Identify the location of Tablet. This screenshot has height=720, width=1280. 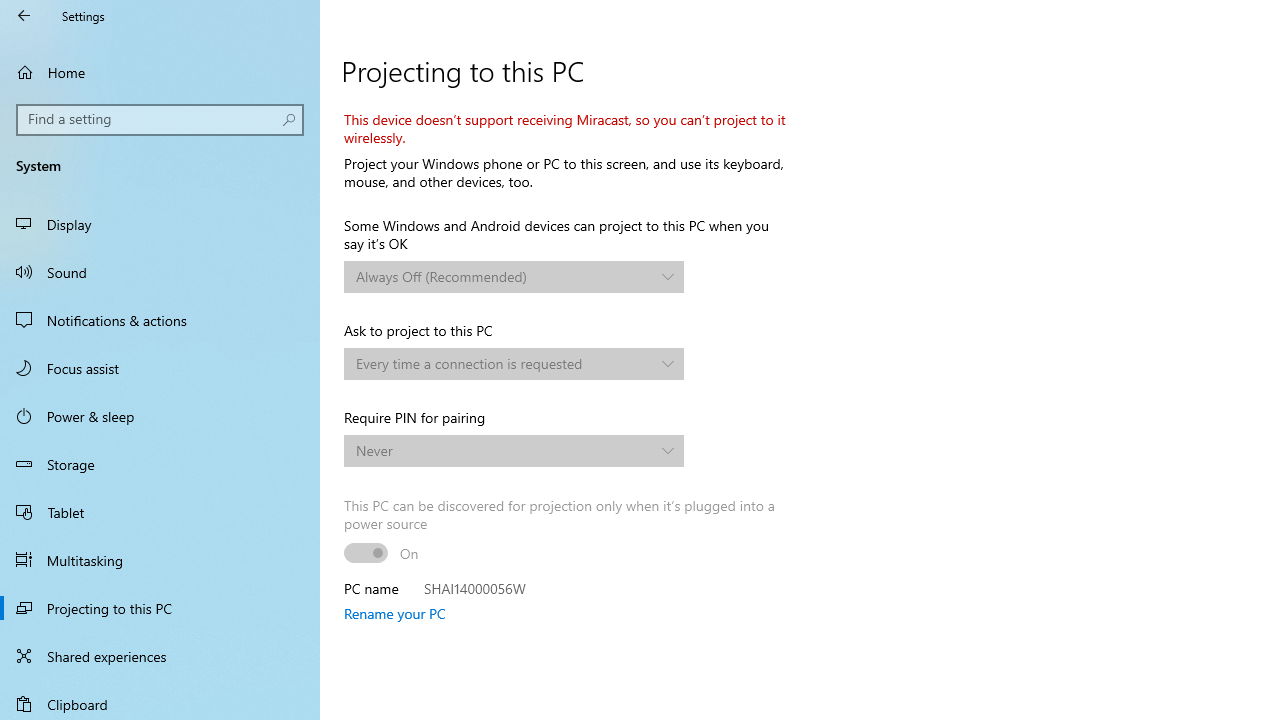
(160, 512).